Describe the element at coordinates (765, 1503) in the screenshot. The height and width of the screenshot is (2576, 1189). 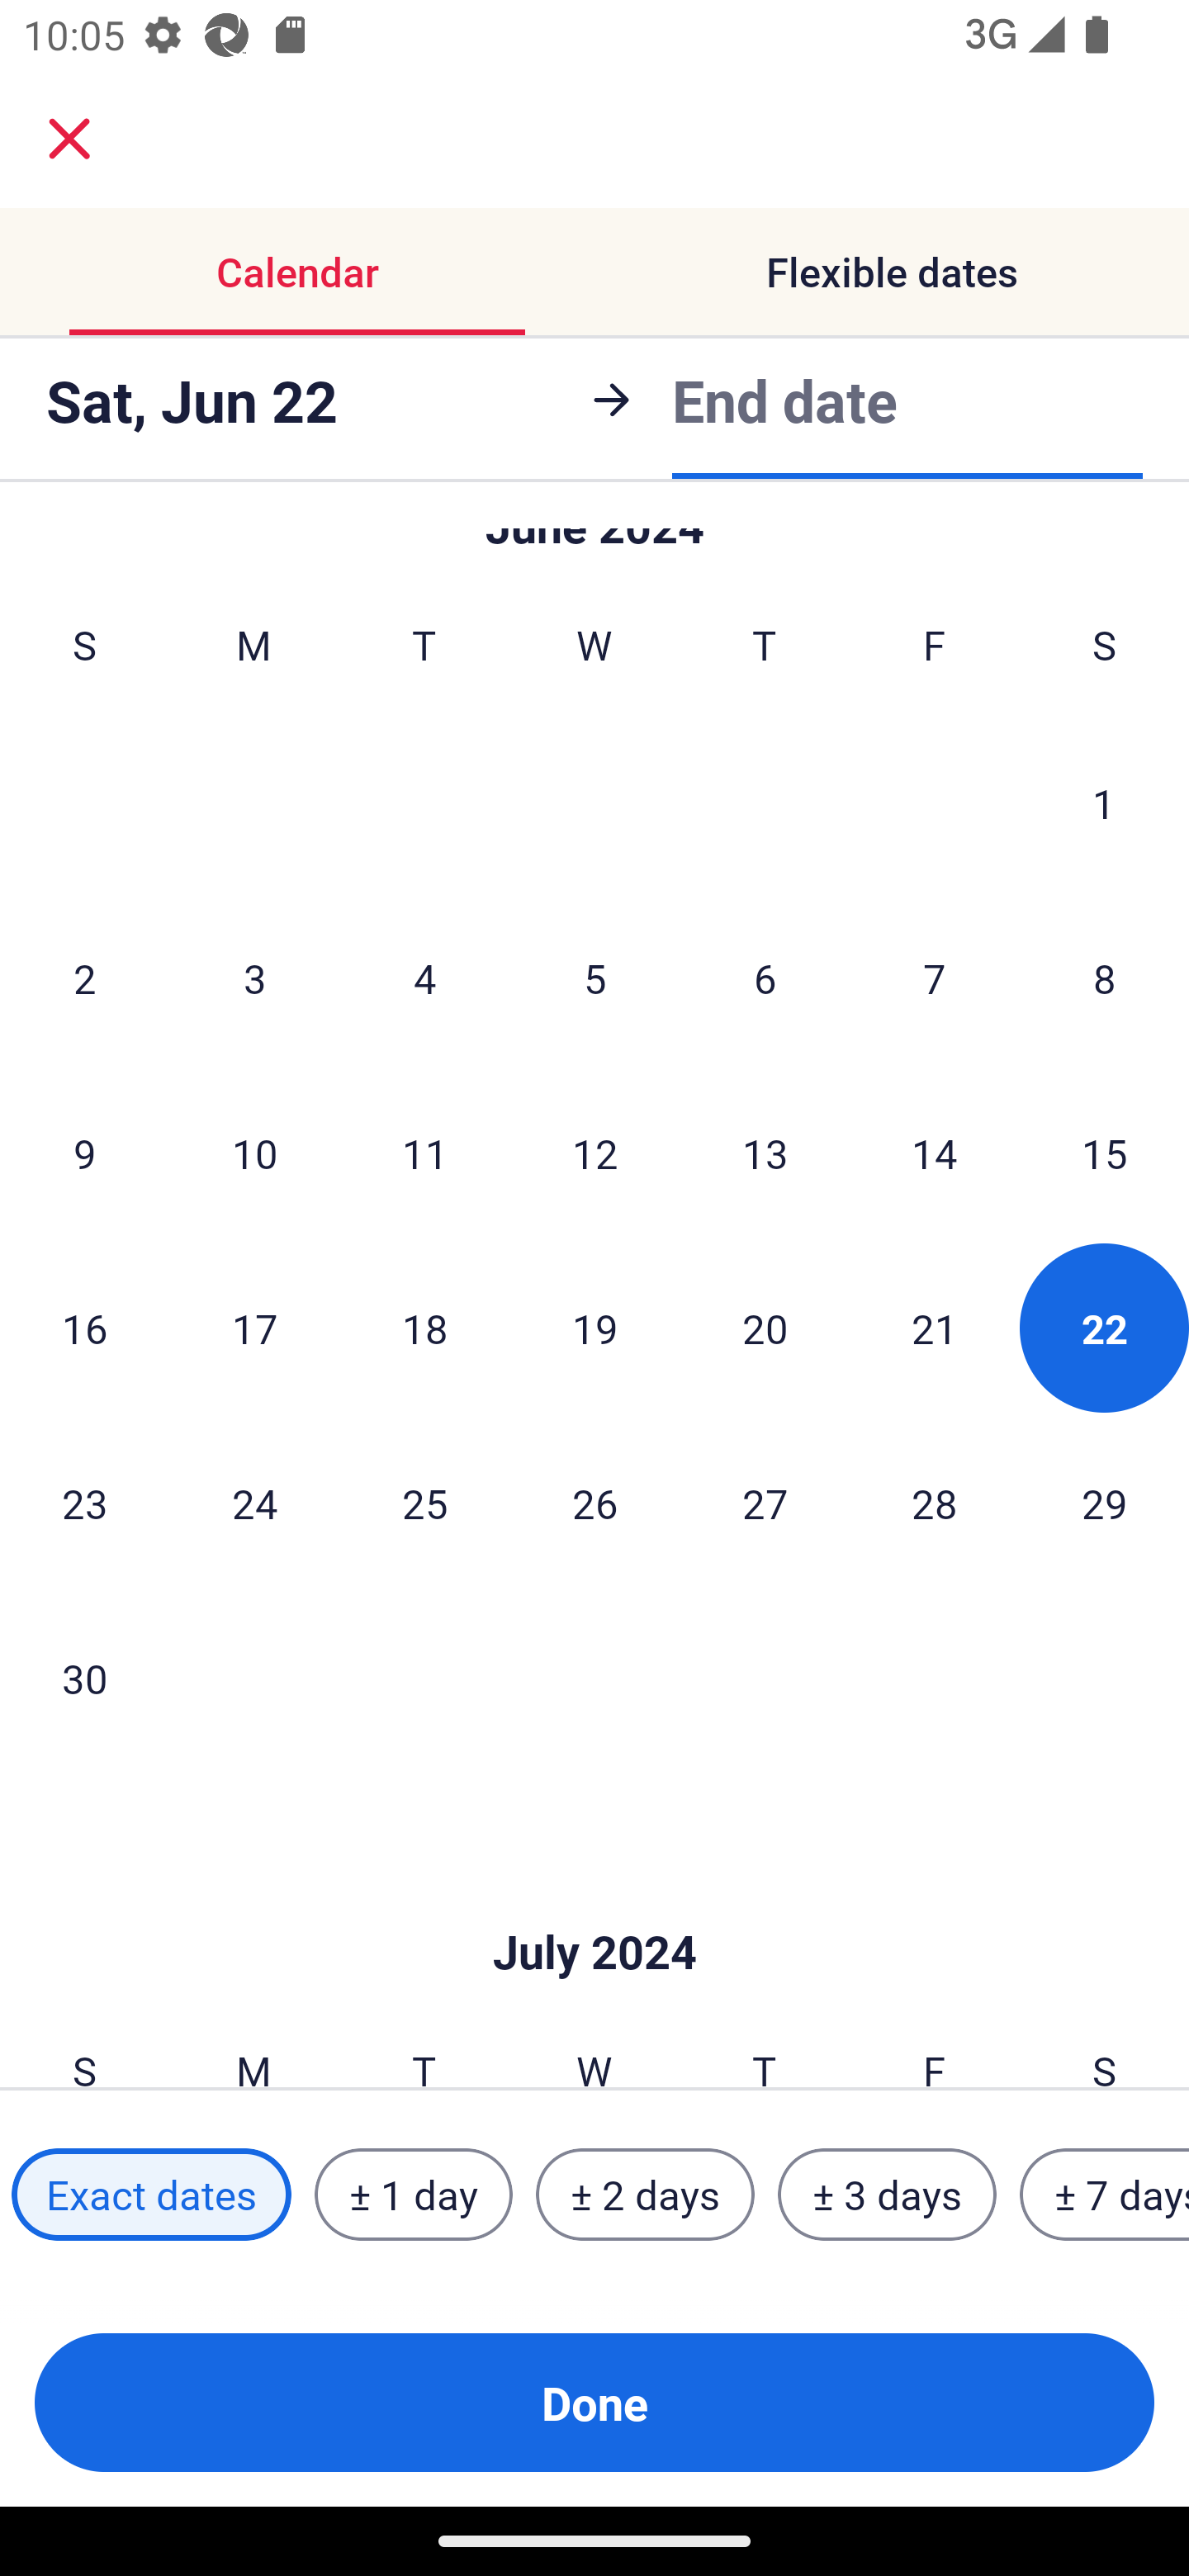
I see `27 Thursday, June 27, 2024` at that location.